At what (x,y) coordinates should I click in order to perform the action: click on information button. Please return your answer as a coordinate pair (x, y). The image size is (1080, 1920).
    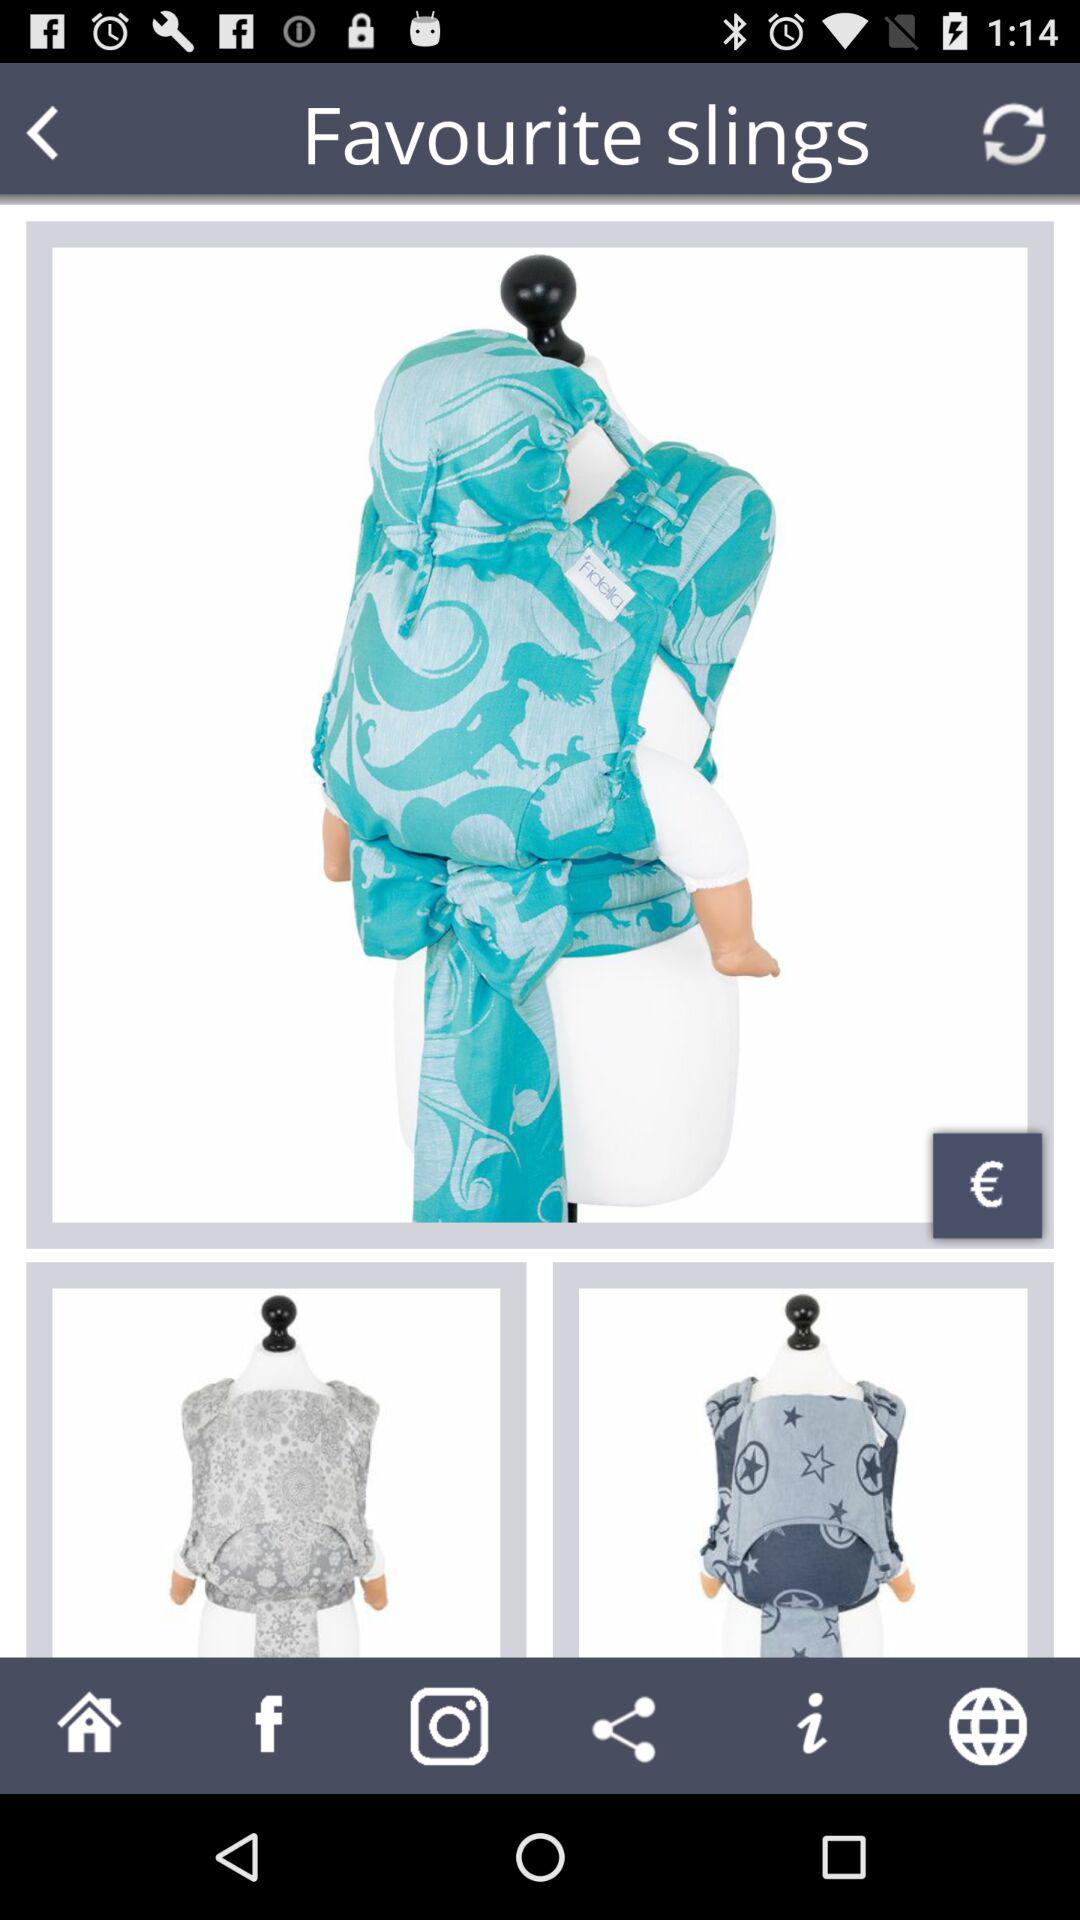
    Looking at the image, I should click on (810, 1726).